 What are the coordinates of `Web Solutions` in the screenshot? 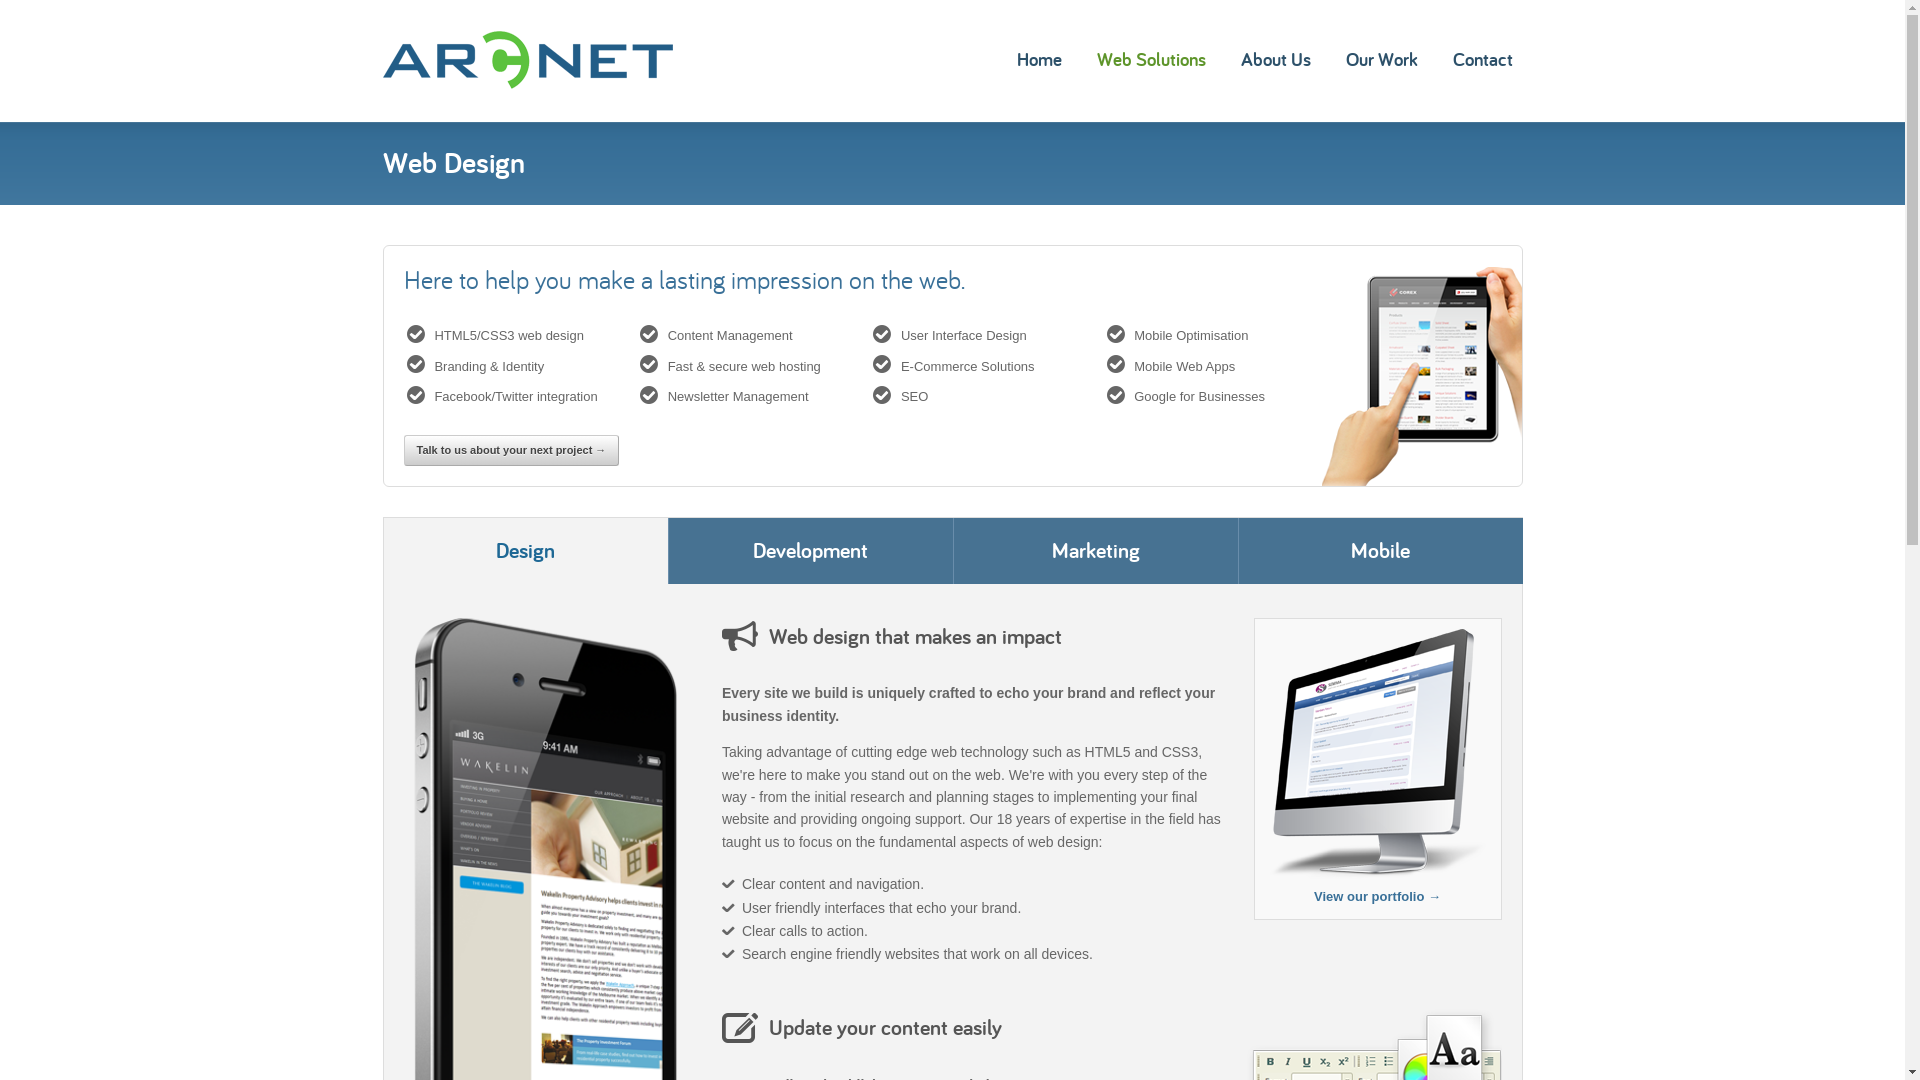 It's located at (1150, 60).